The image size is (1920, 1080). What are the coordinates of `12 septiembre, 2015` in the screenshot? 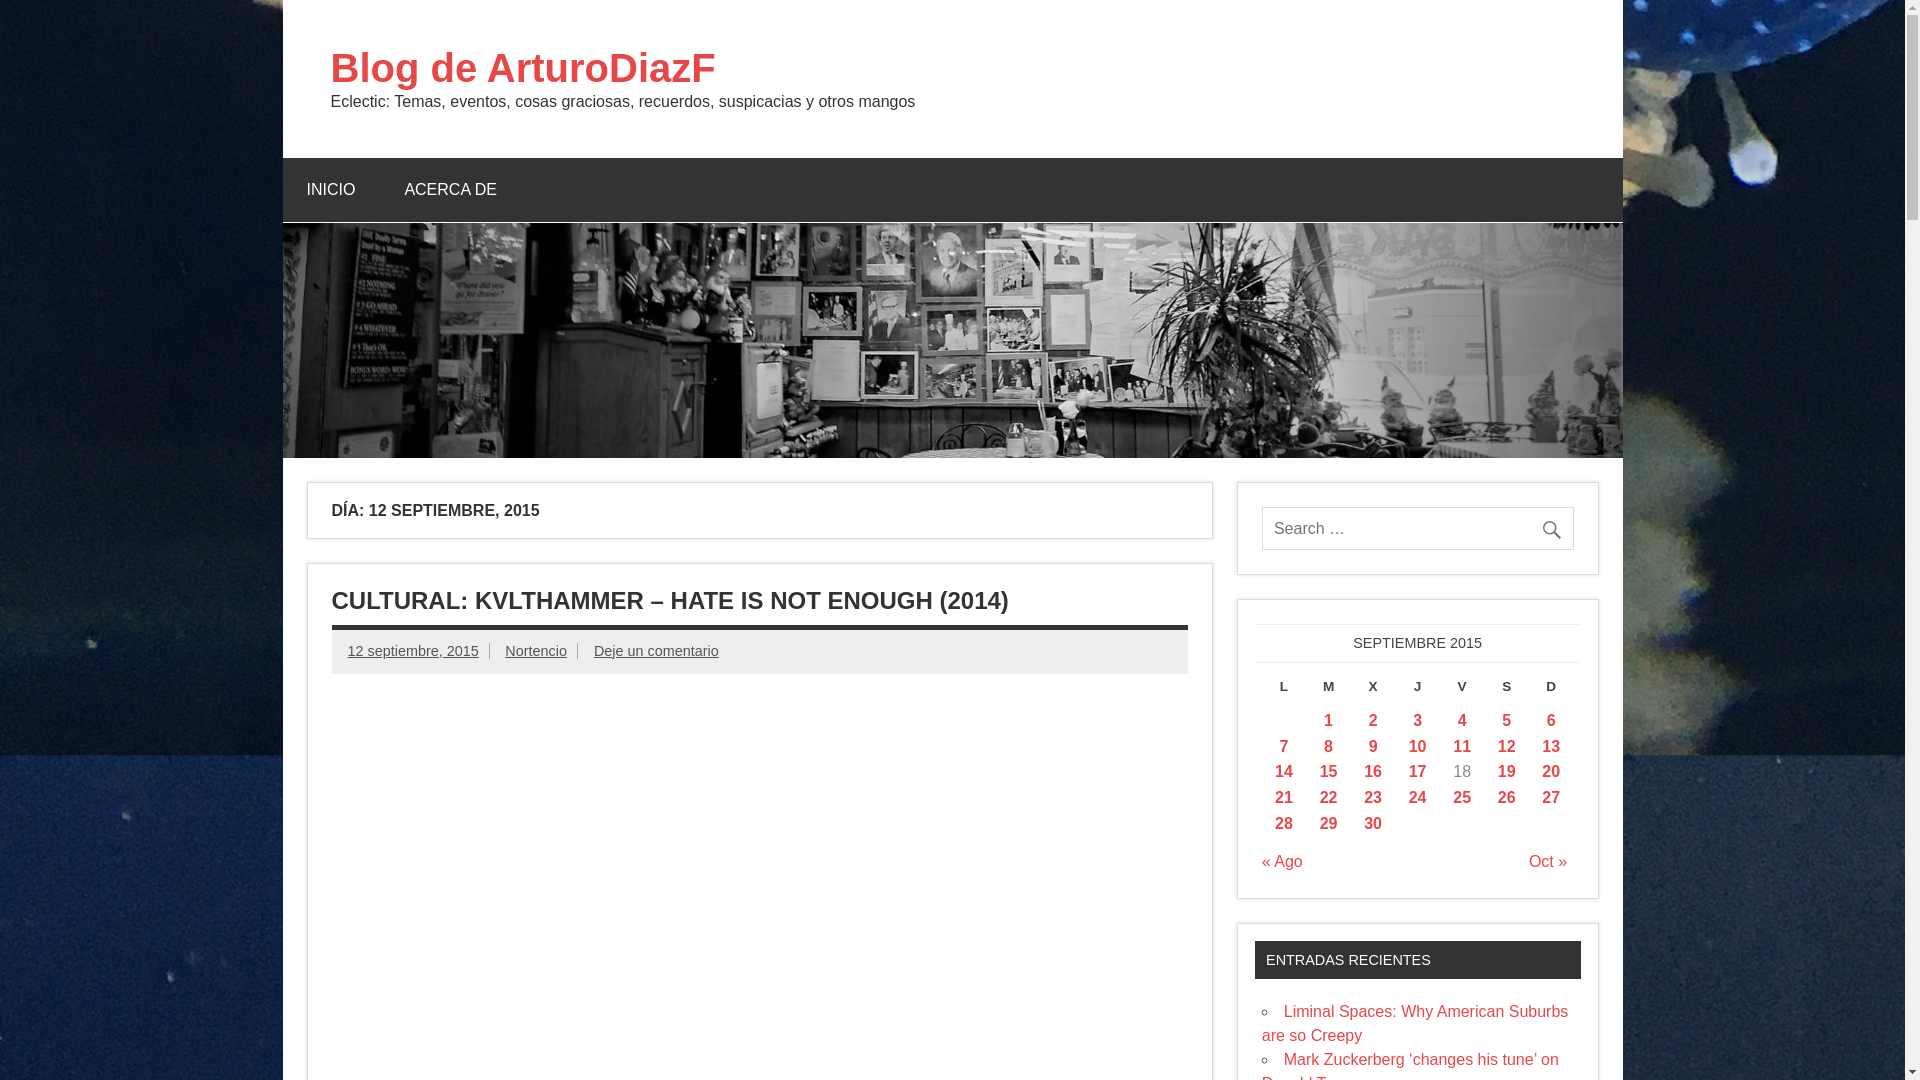 It's located at (412, 650).